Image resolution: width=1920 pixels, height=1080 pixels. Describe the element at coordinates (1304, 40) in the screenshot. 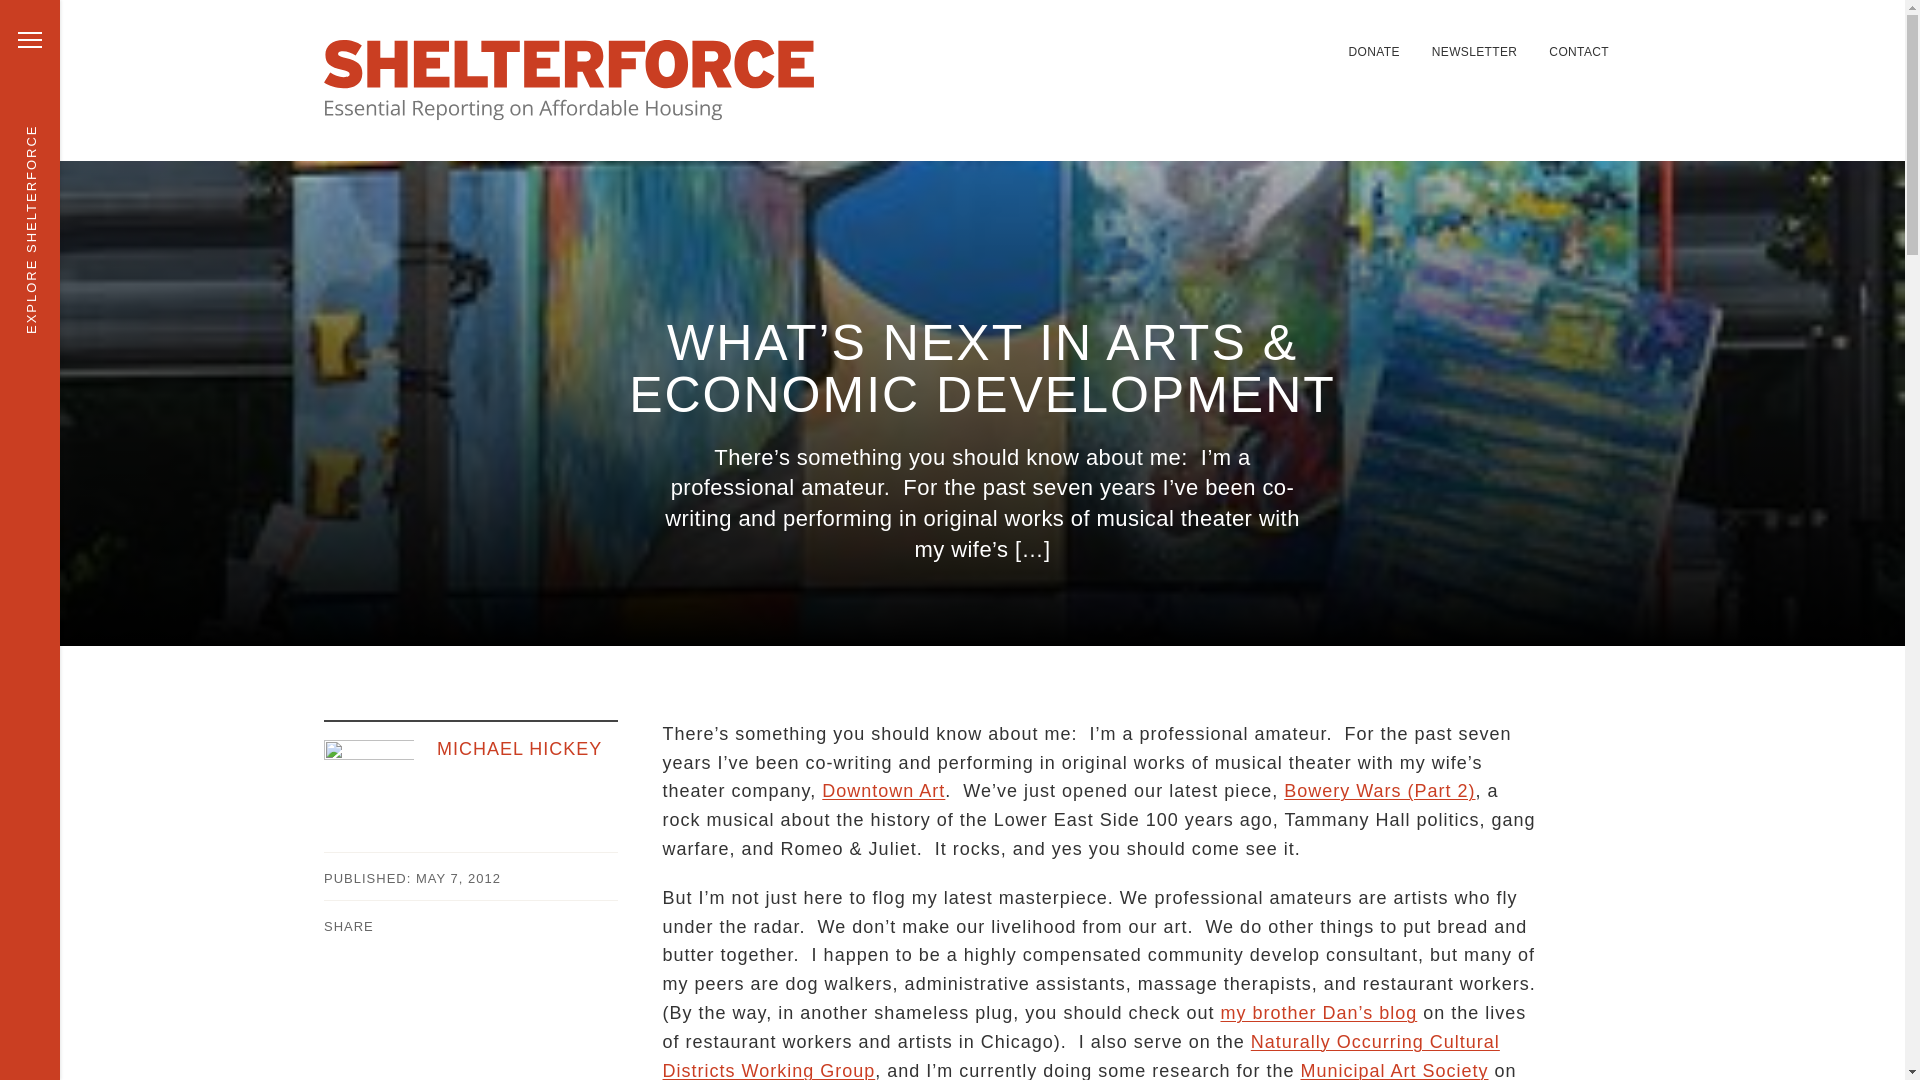

I see `Follow us on YouTube` at that location.